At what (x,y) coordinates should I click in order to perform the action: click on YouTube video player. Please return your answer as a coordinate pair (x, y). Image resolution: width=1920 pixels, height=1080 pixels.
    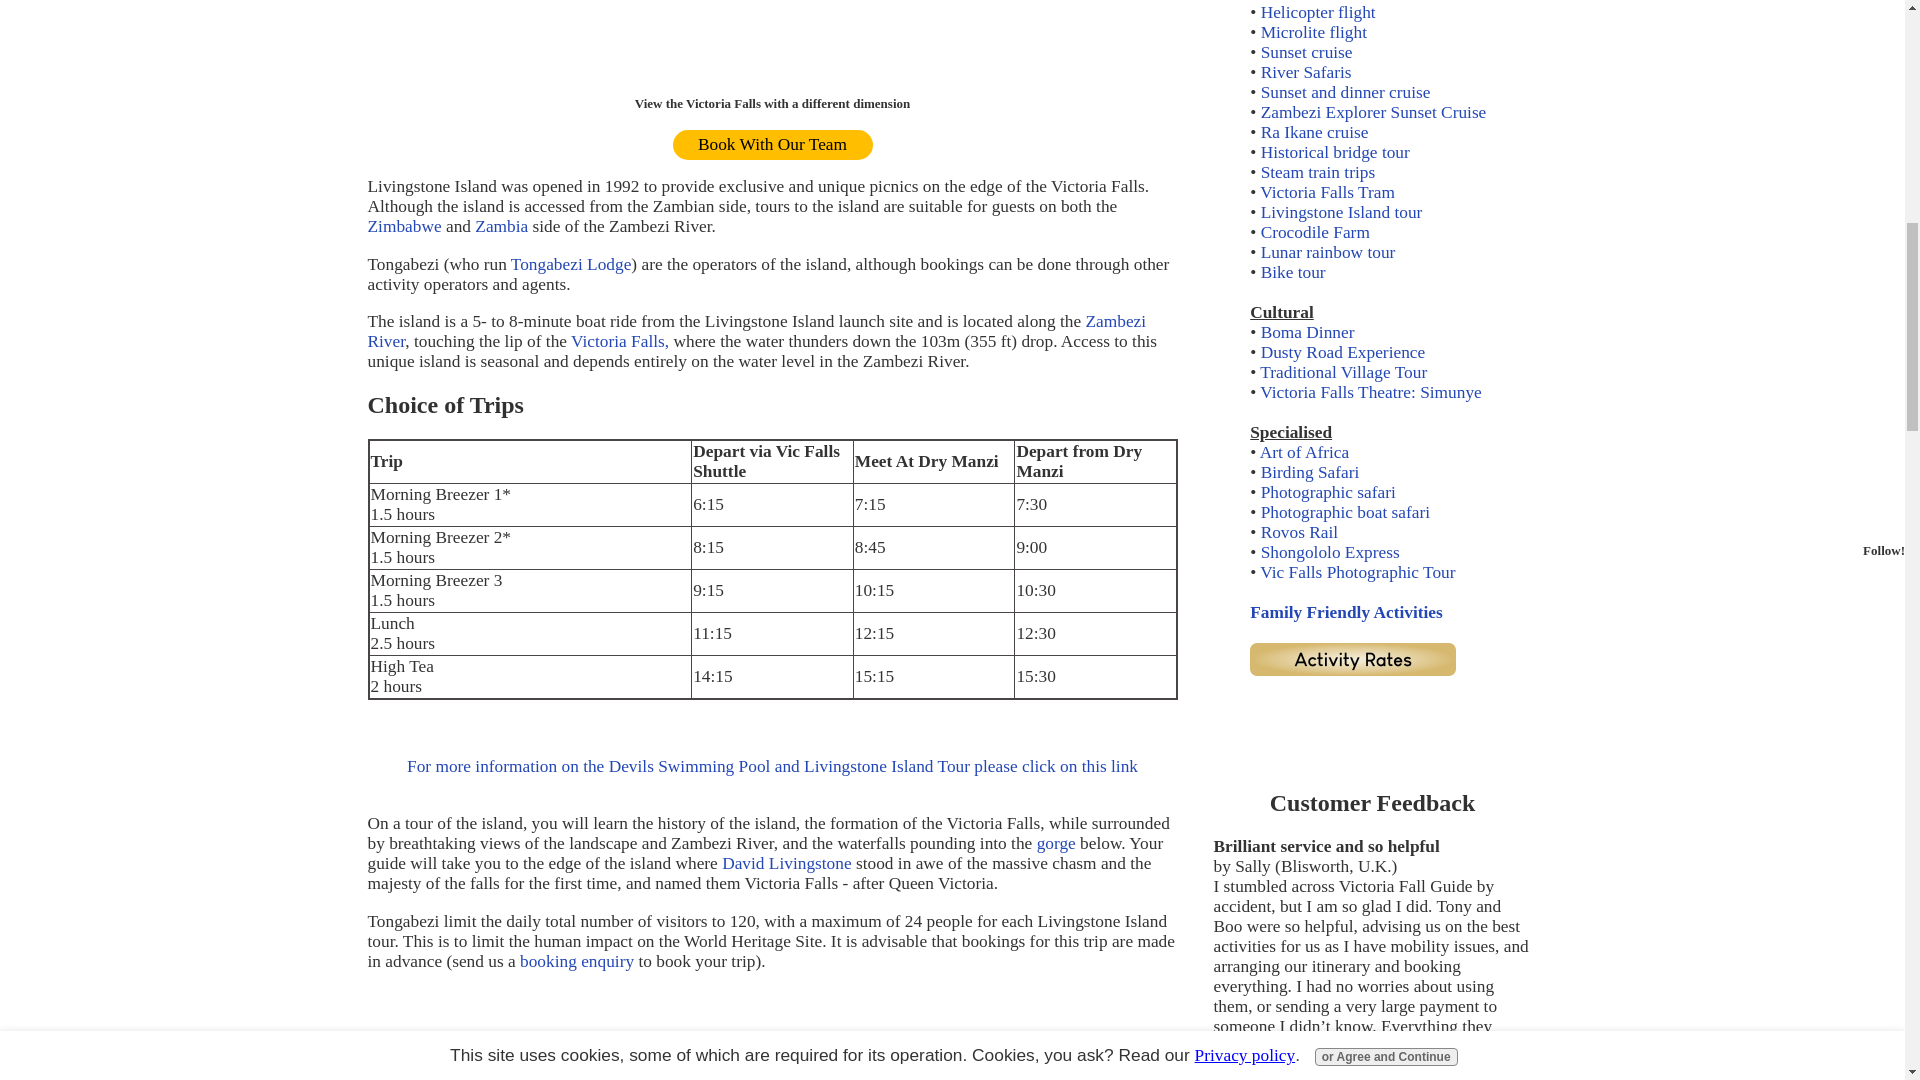
    Looking at the image, I should click on (773, 1044).